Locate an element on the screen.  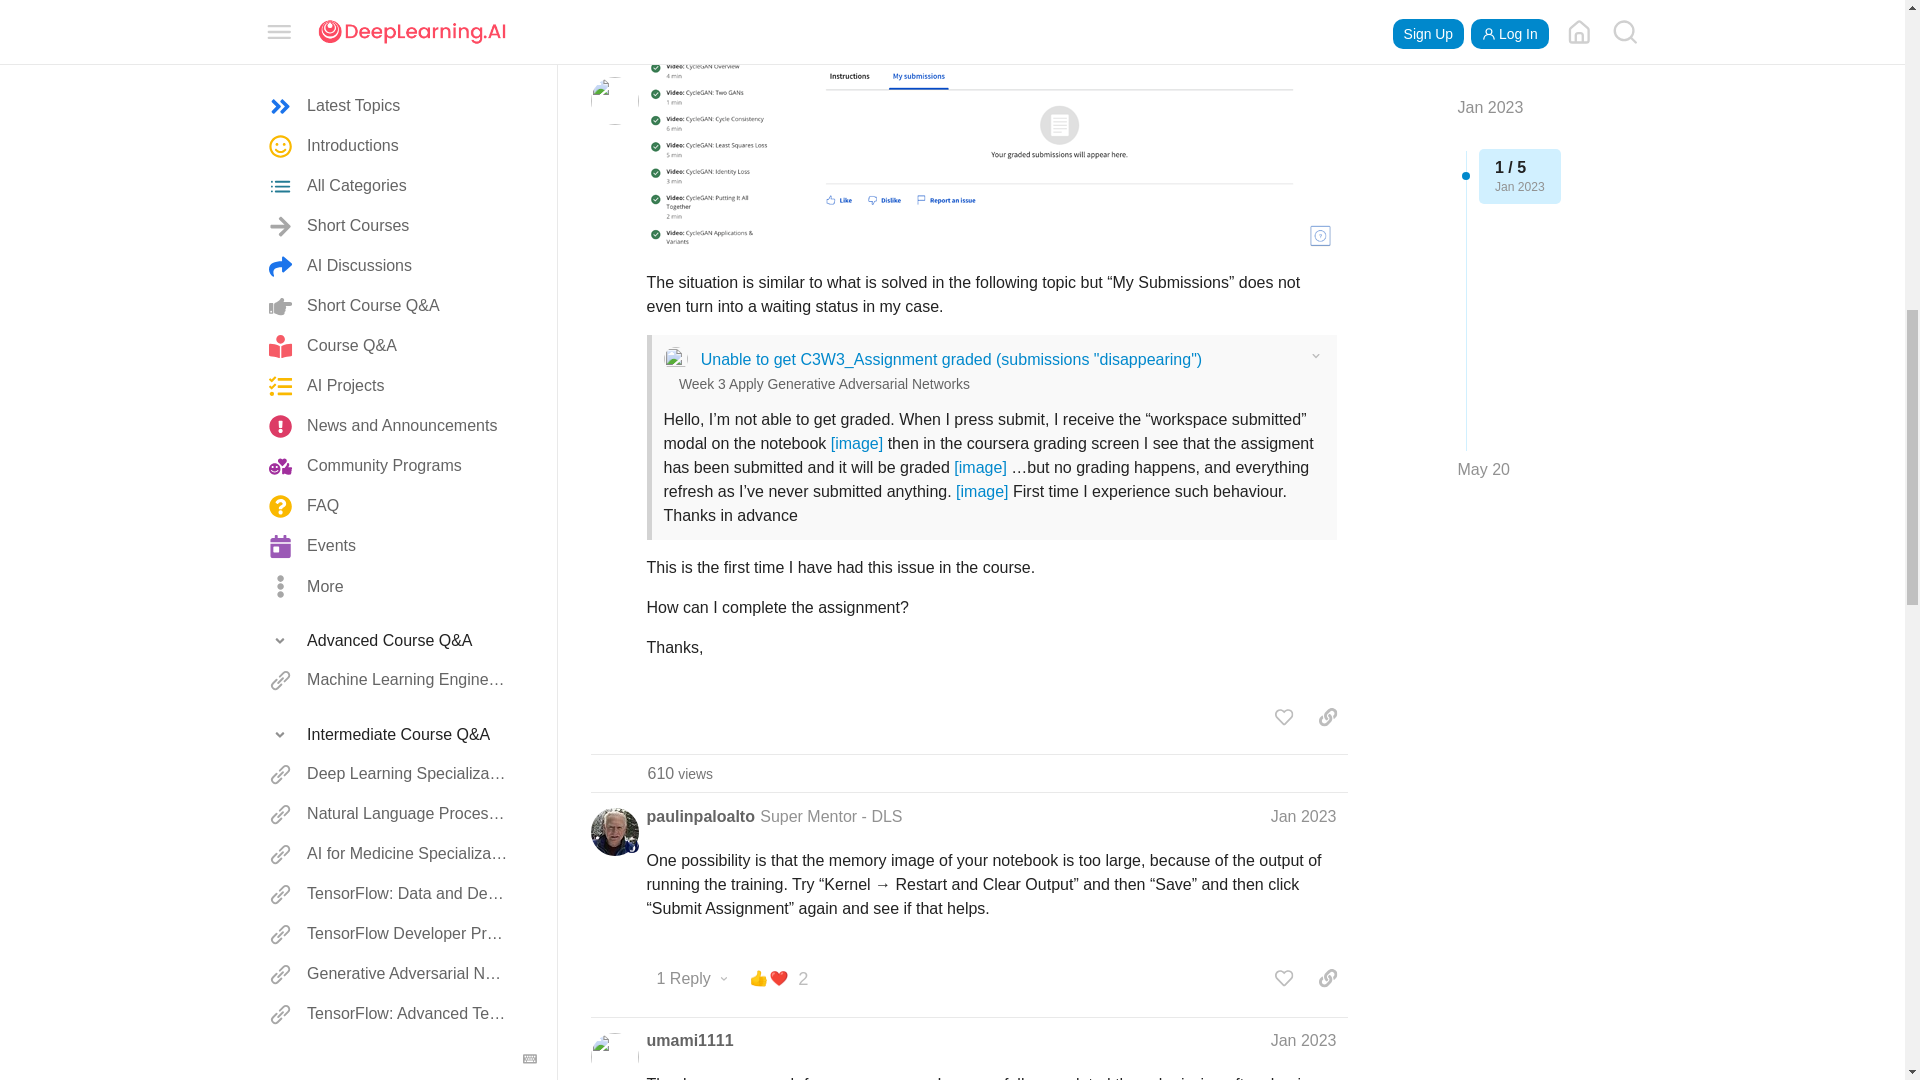
Toggle section is located at coordinates (390, 28).